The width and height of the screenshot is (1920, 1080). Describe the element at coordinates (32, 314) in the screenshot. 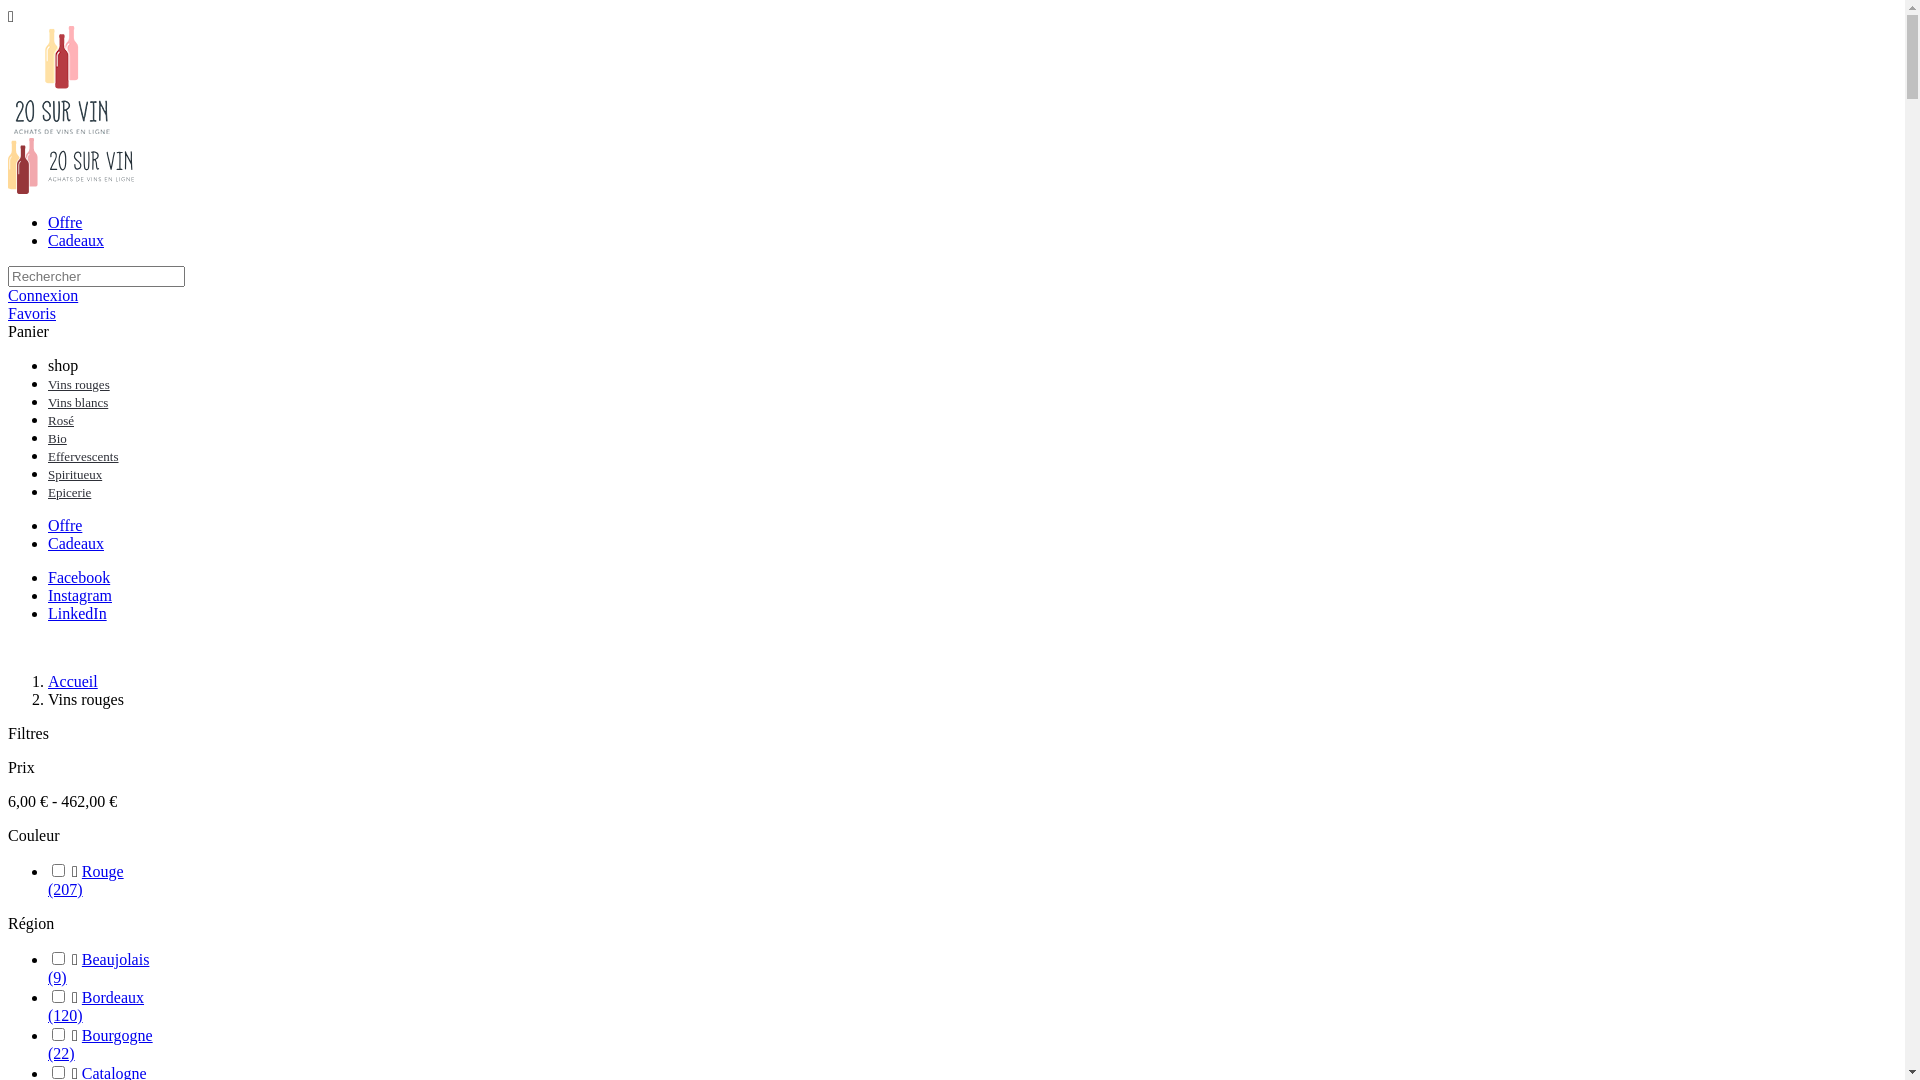

I see `Favoris` at that location.